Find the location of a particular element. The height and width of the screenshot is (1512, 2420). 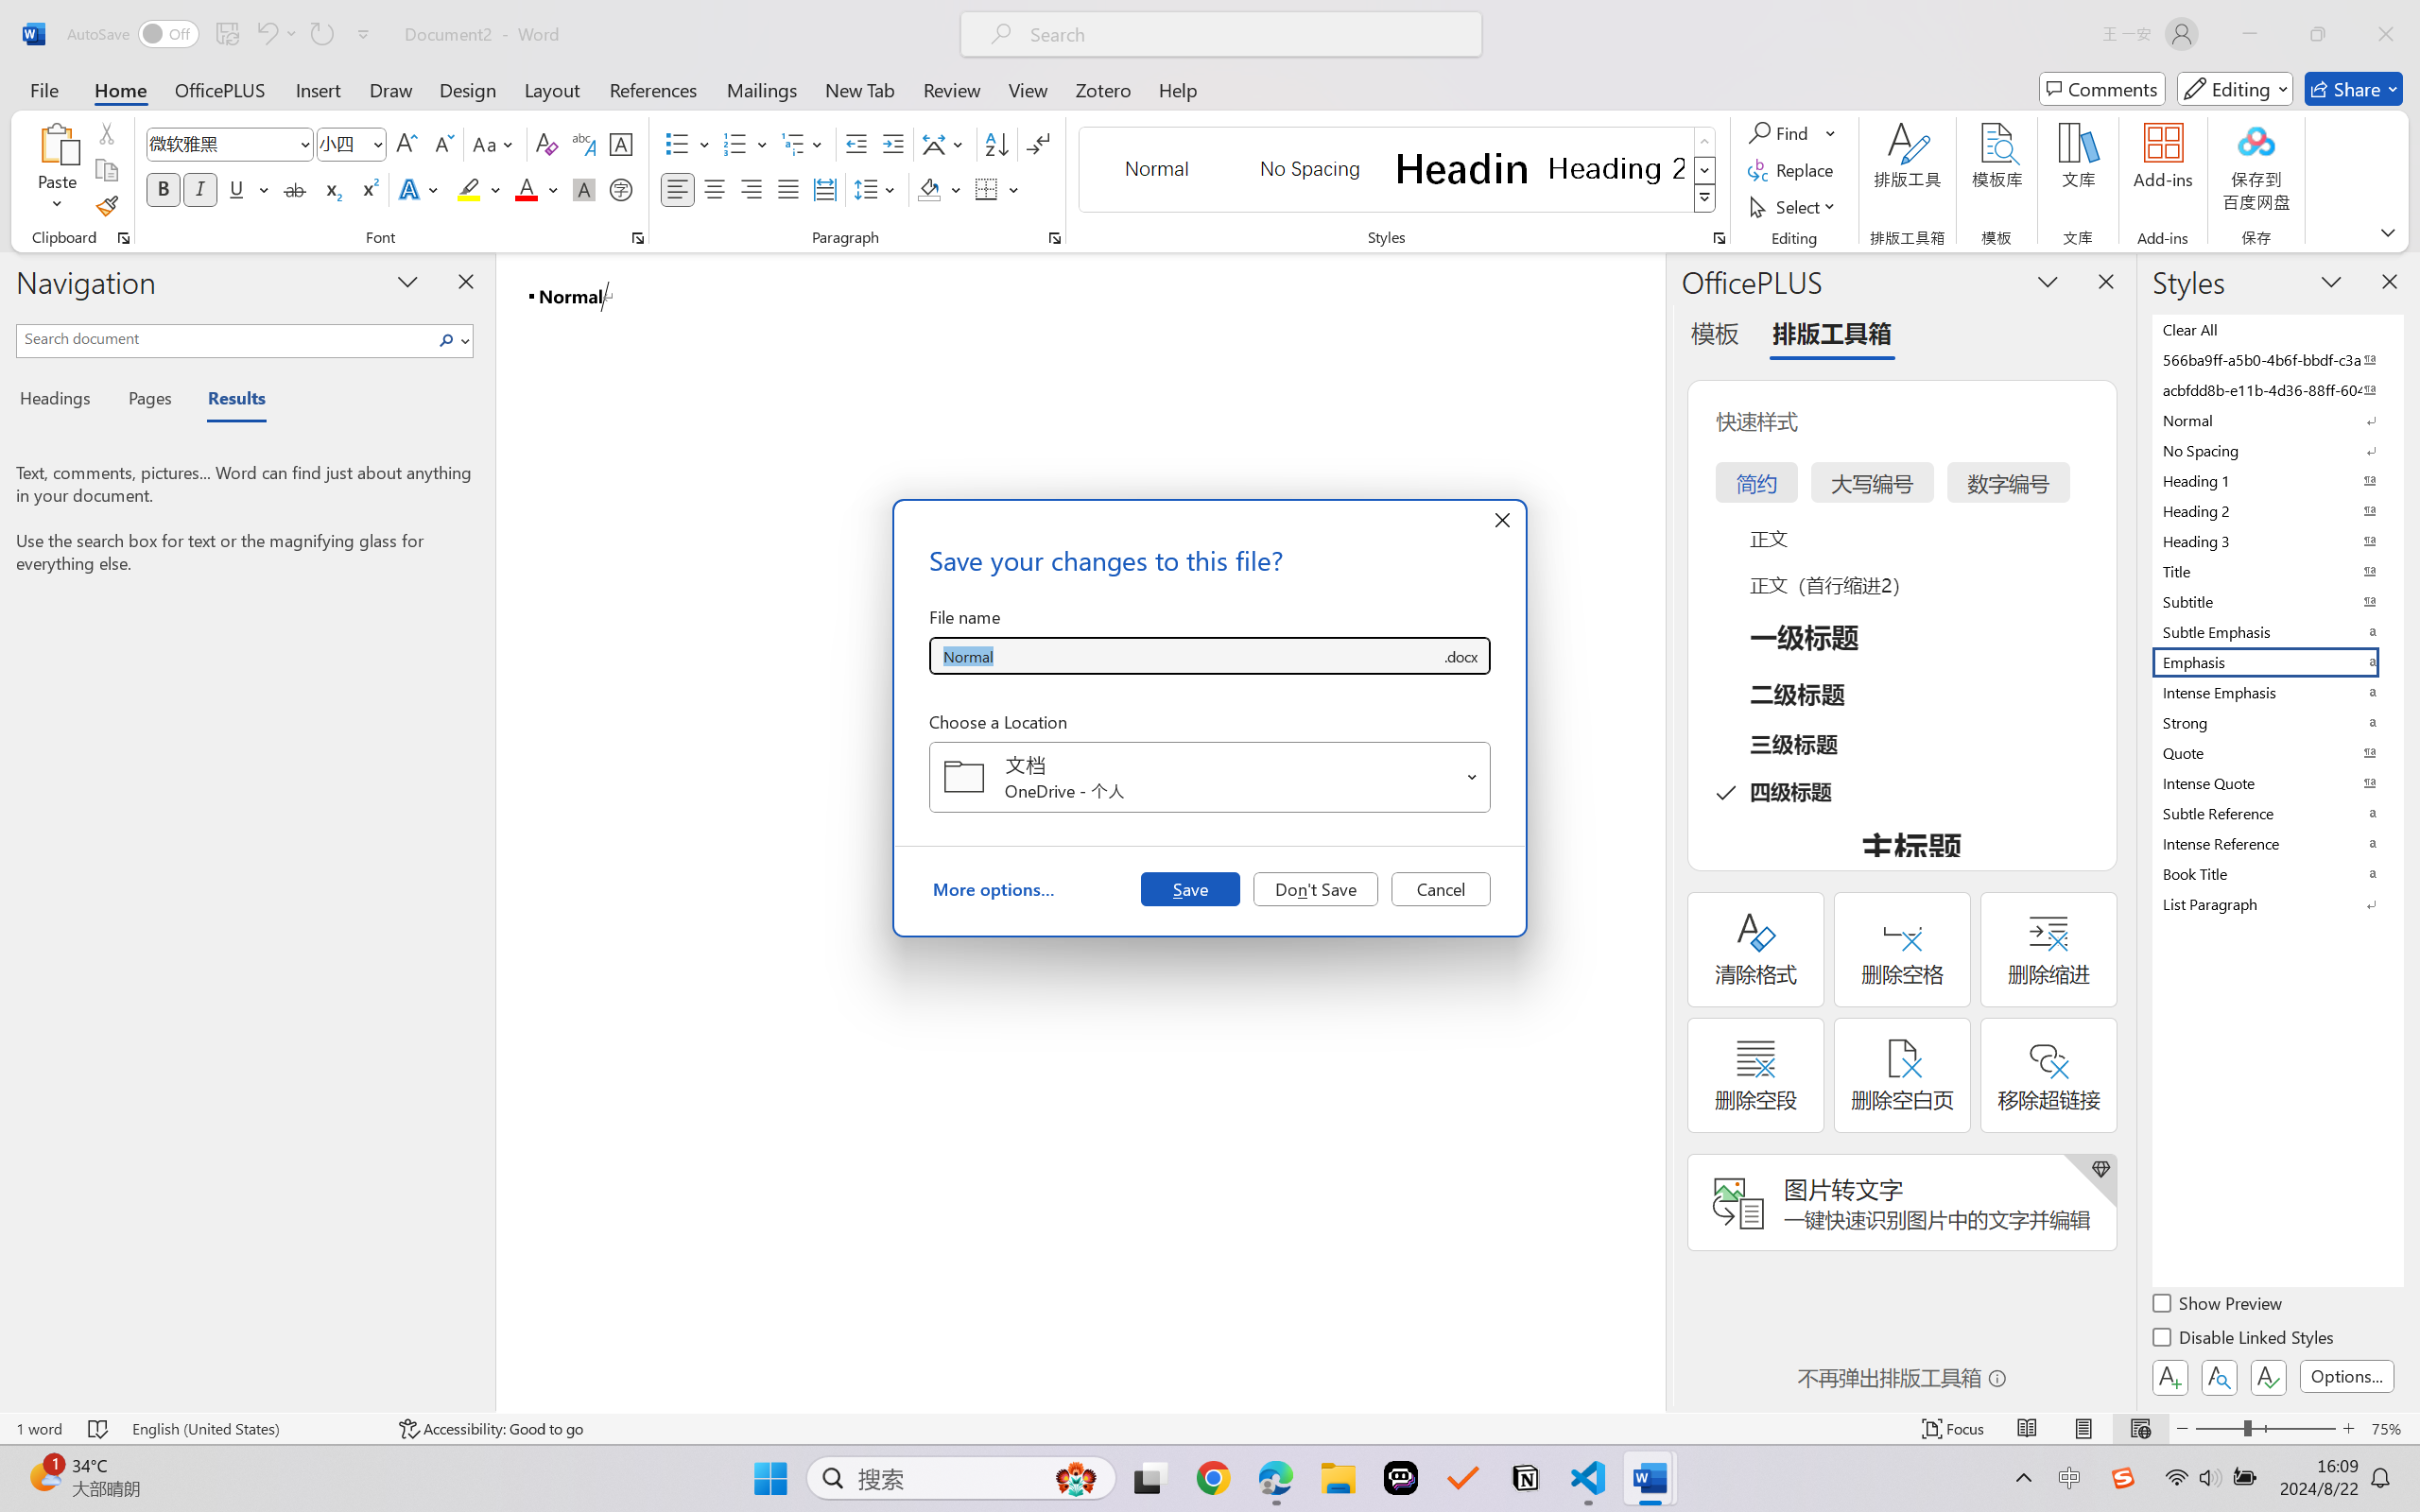

Can't Repeat is located at coordinates (321, 34).